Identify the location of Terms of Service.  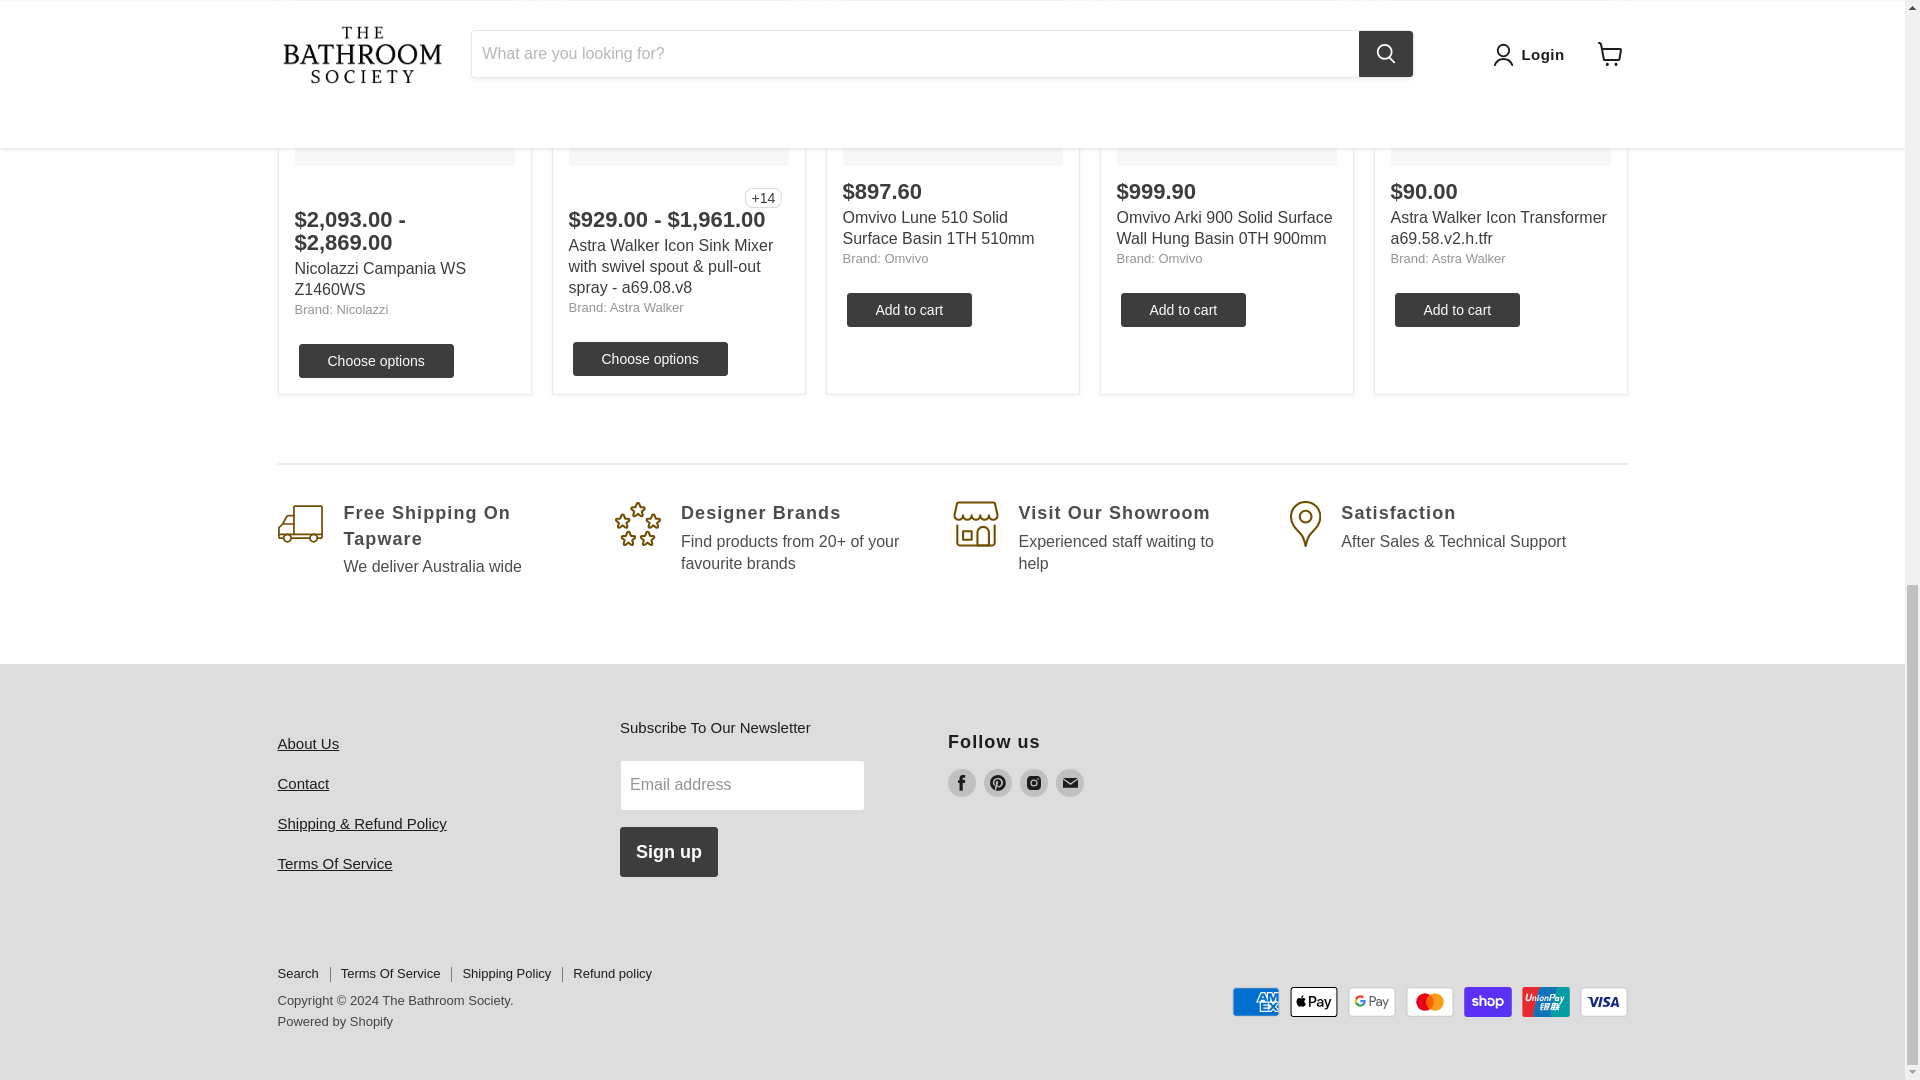
(336, 863).